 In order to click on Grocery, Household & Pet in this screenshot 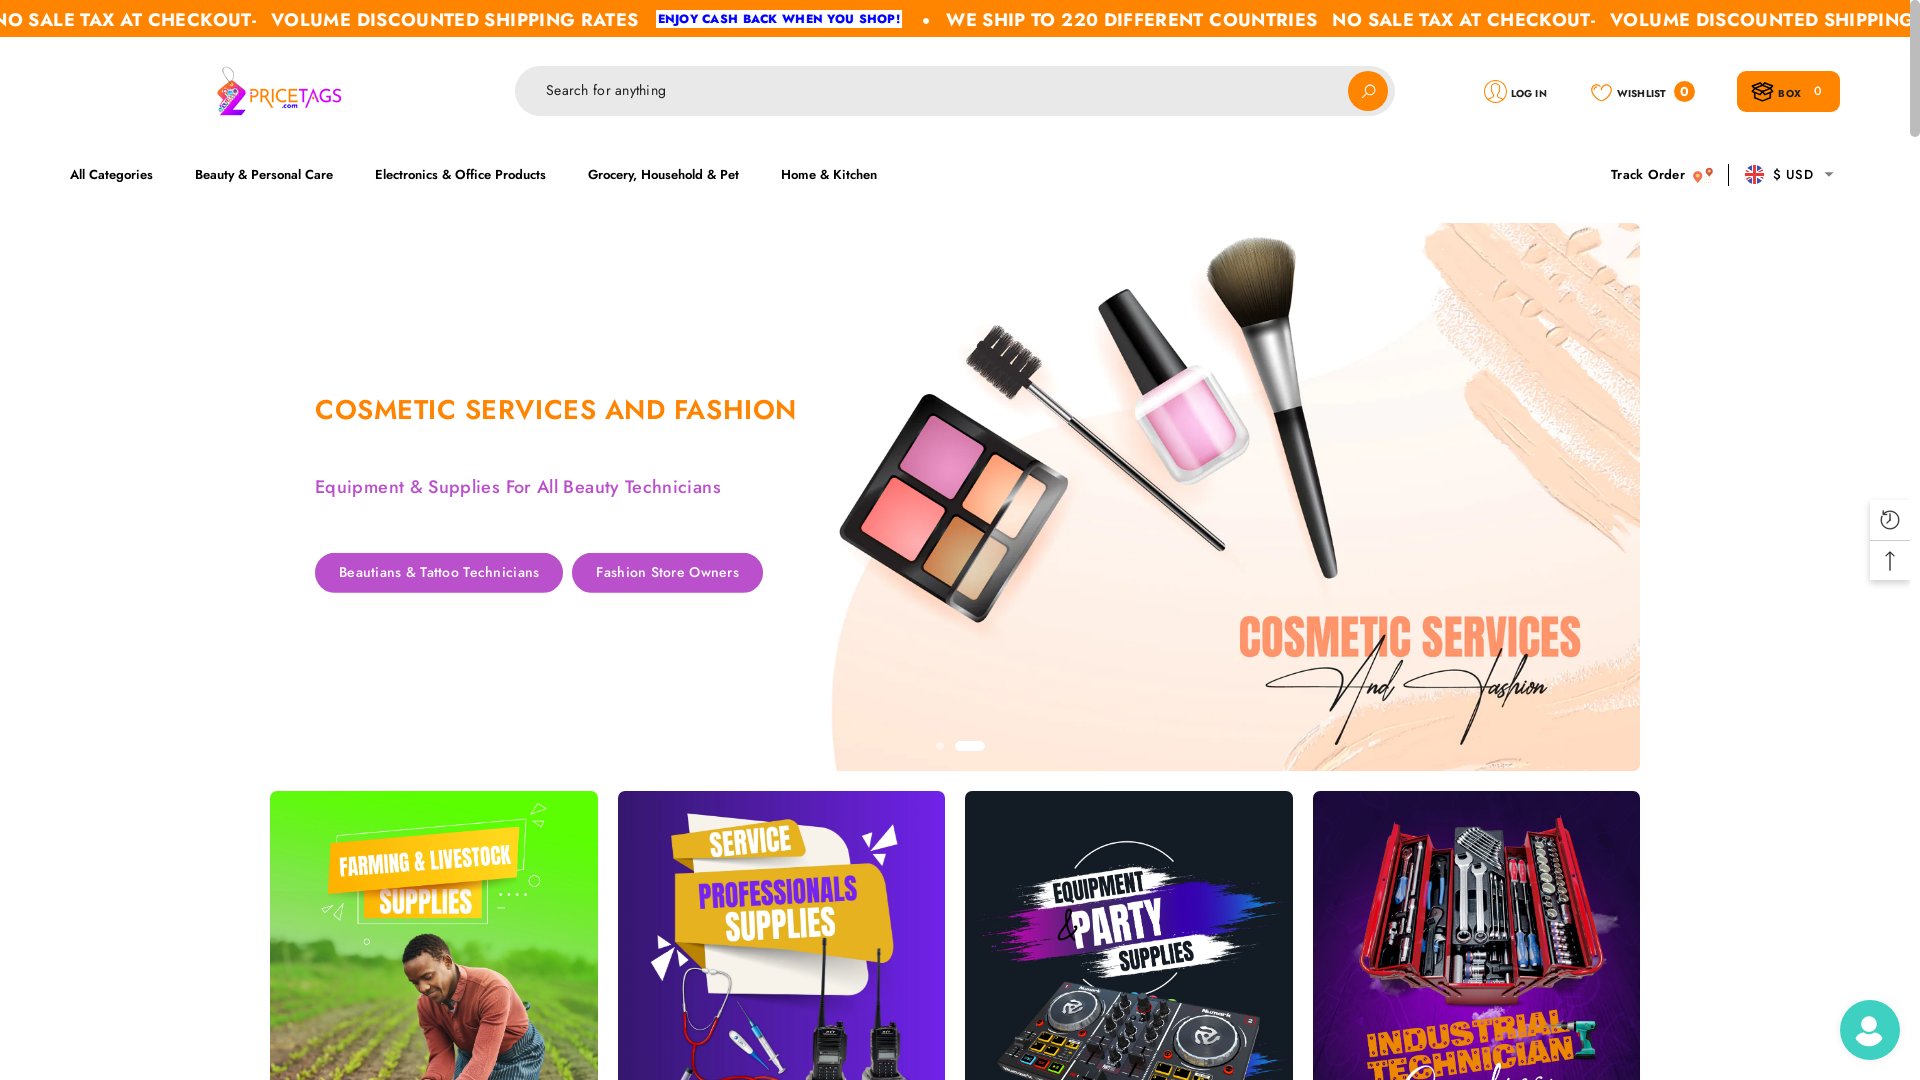, I will do `click(664, 175)`.